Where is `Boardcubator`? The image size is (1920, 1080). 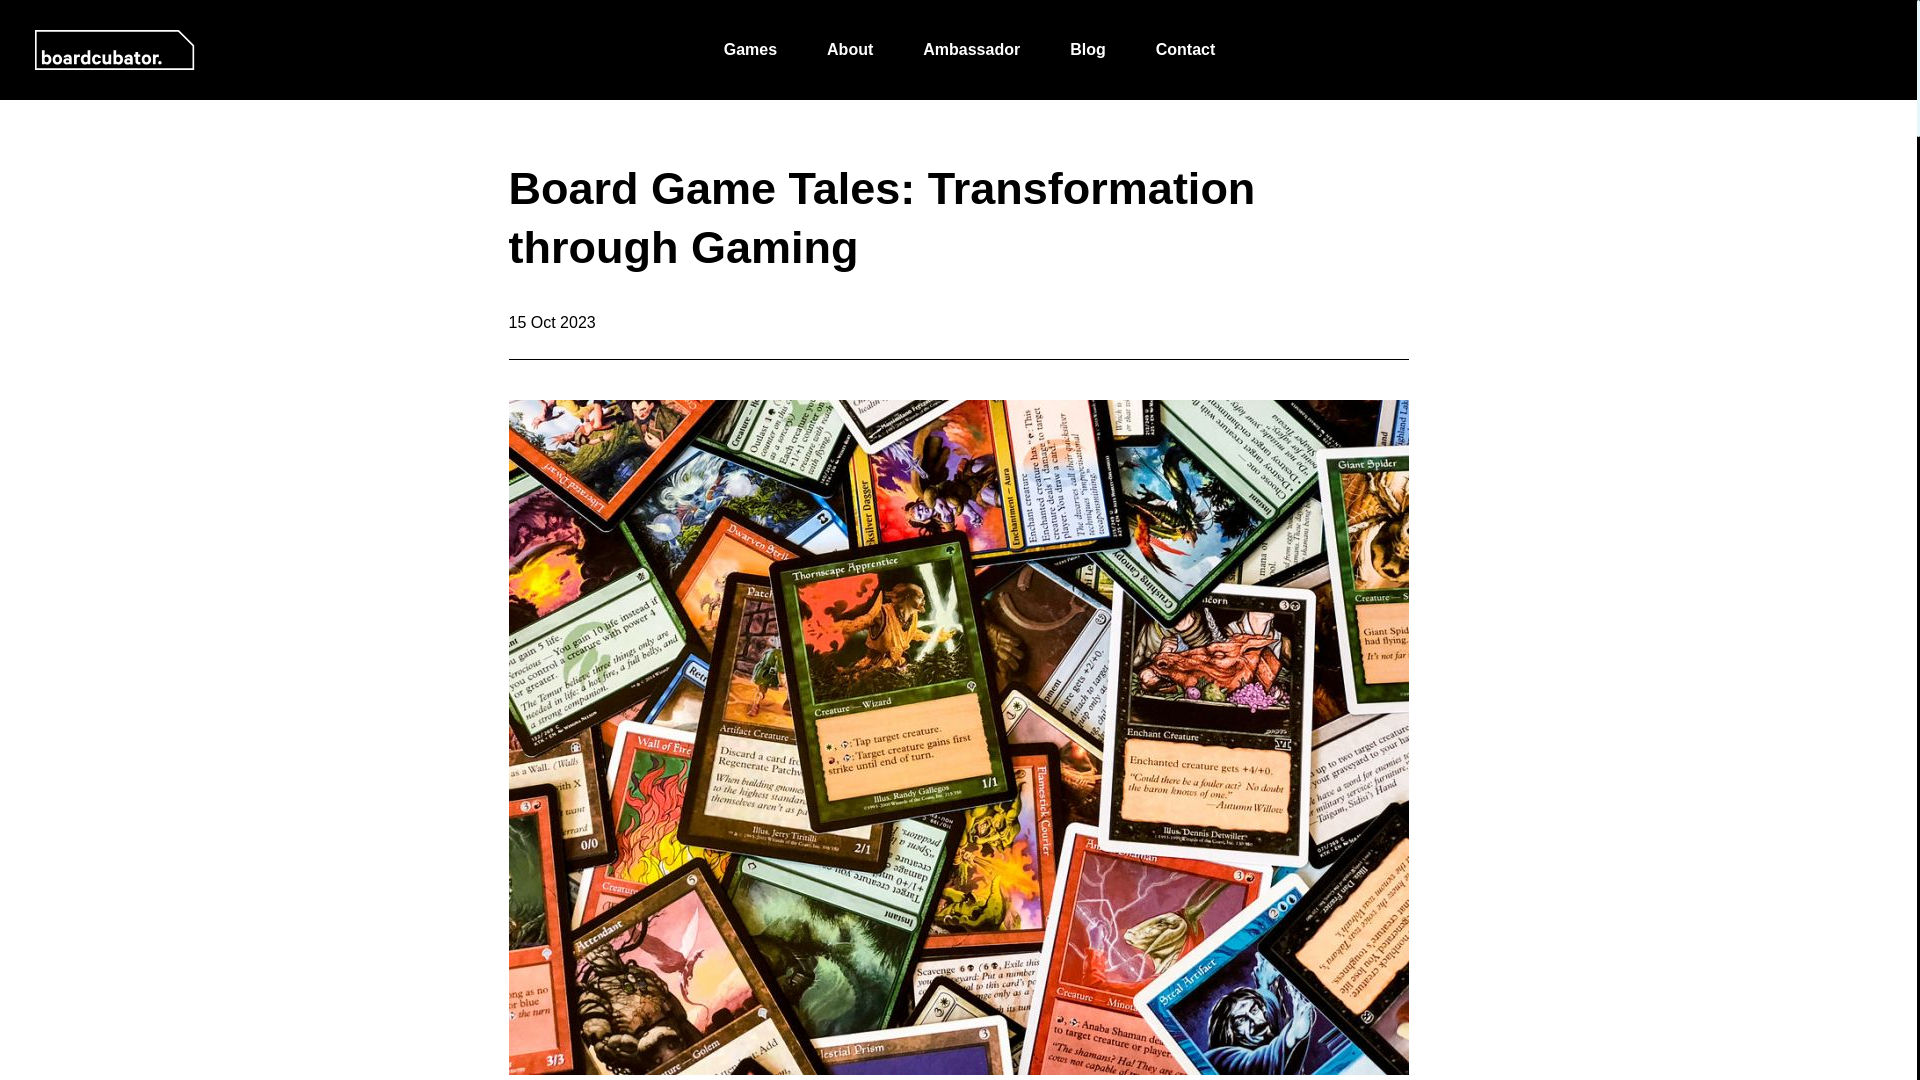 Boardcubator is located at coordinates (114, 50).